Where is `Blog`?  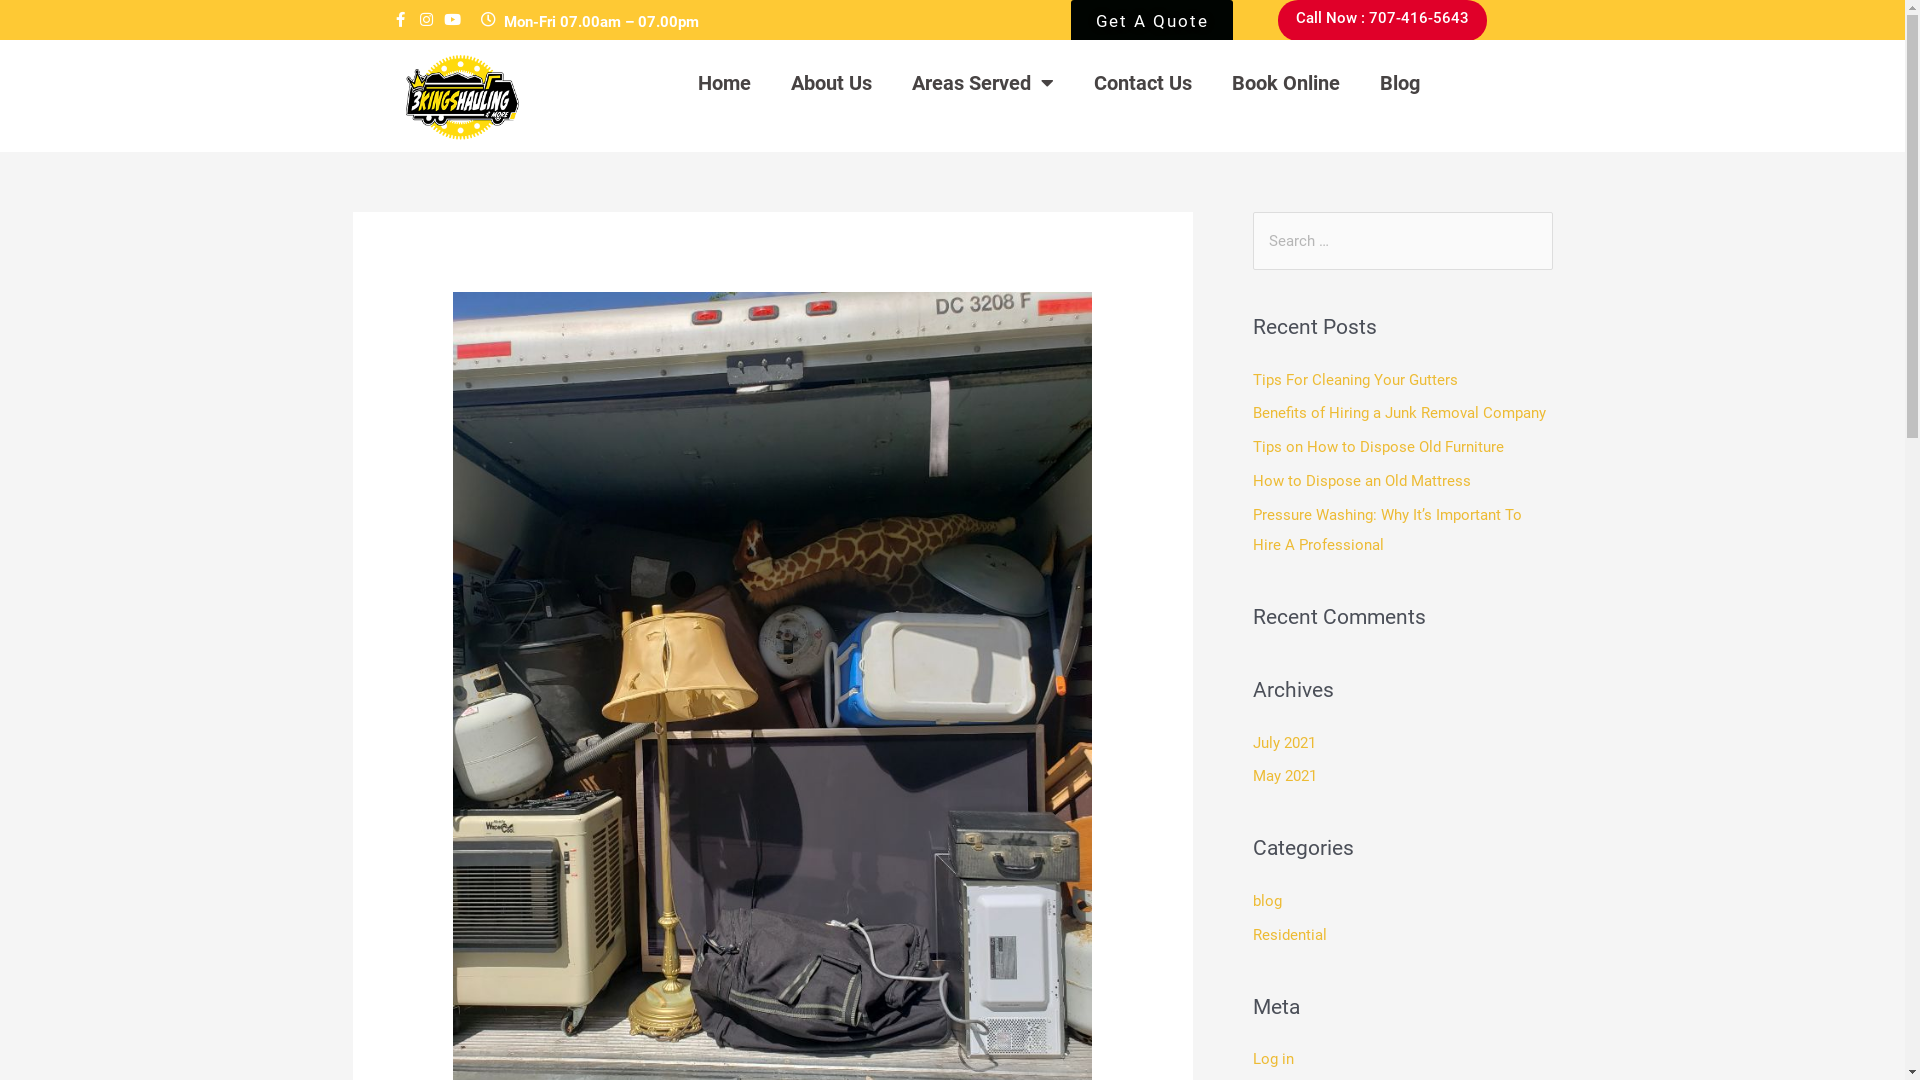
Blog is located at coordinates (1400, 83).